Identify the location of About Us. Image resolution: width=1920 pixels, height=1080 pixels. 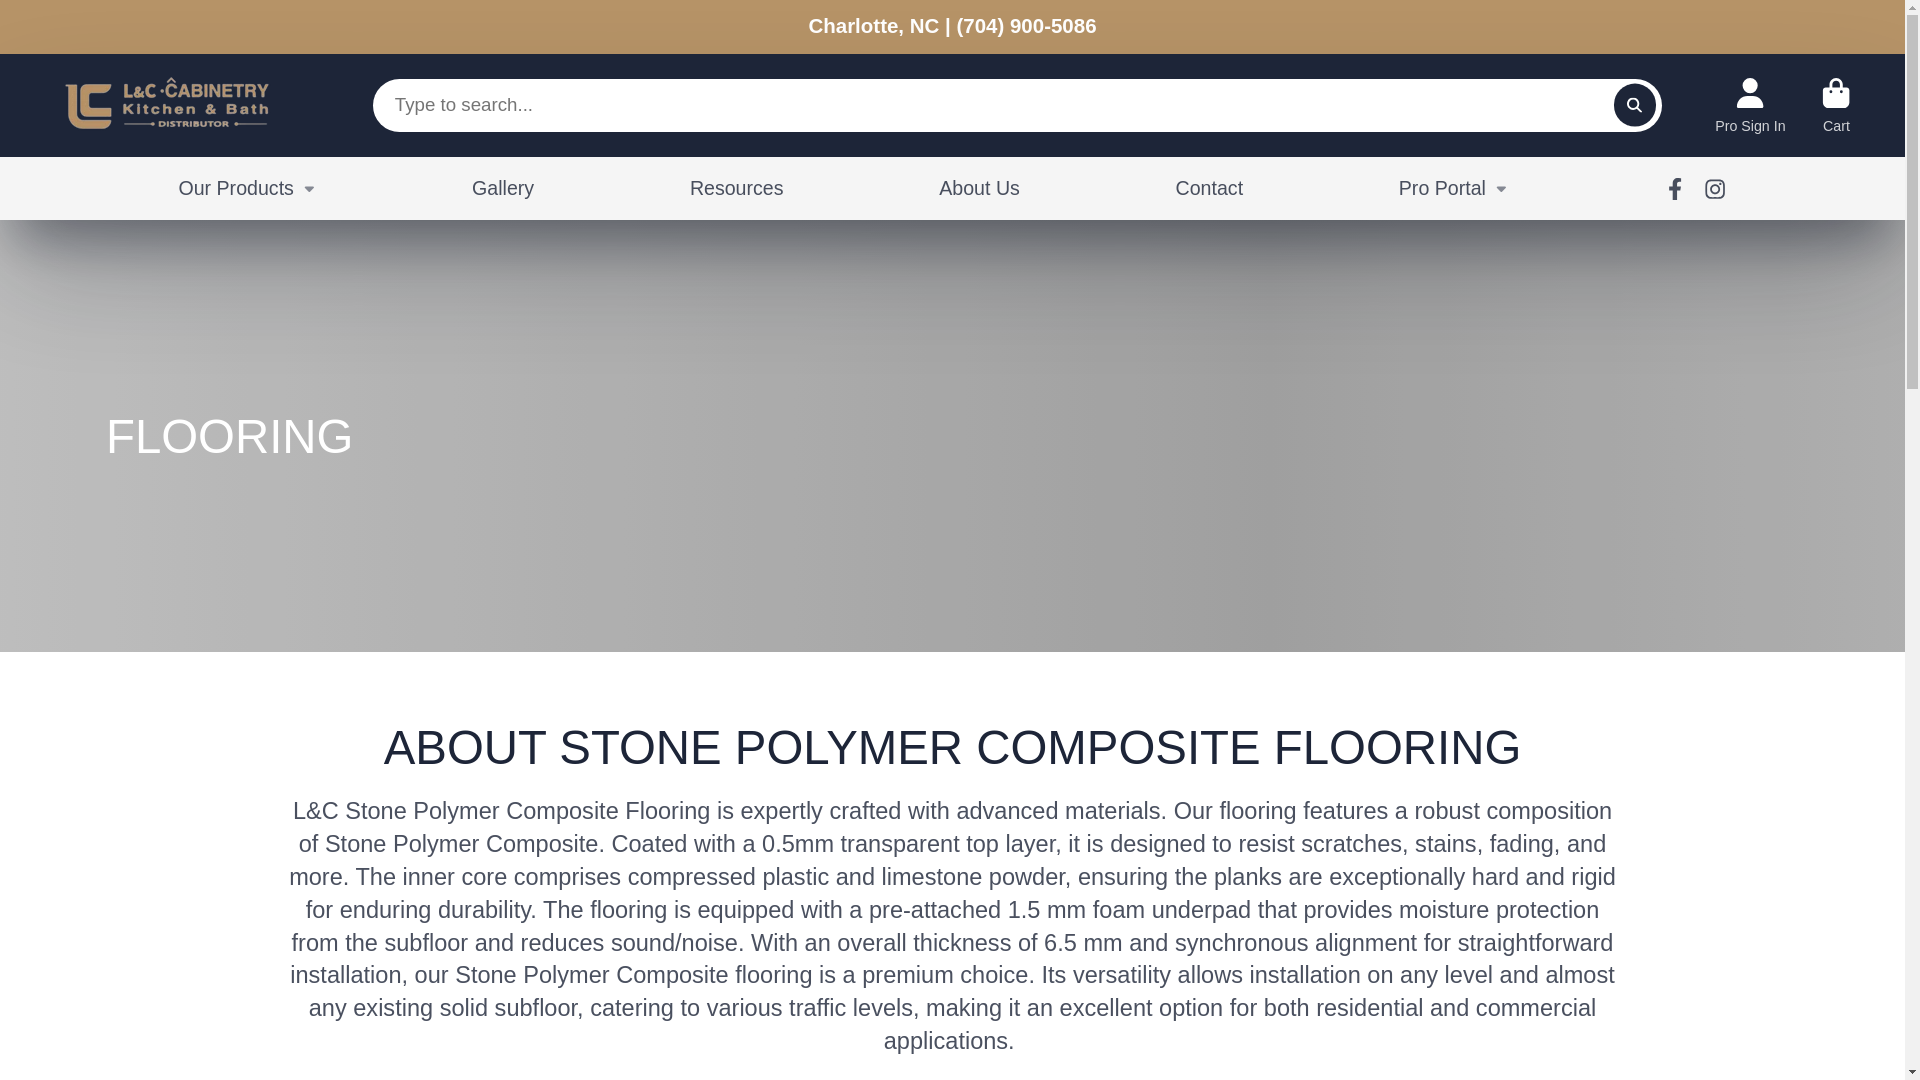
(978, 188).